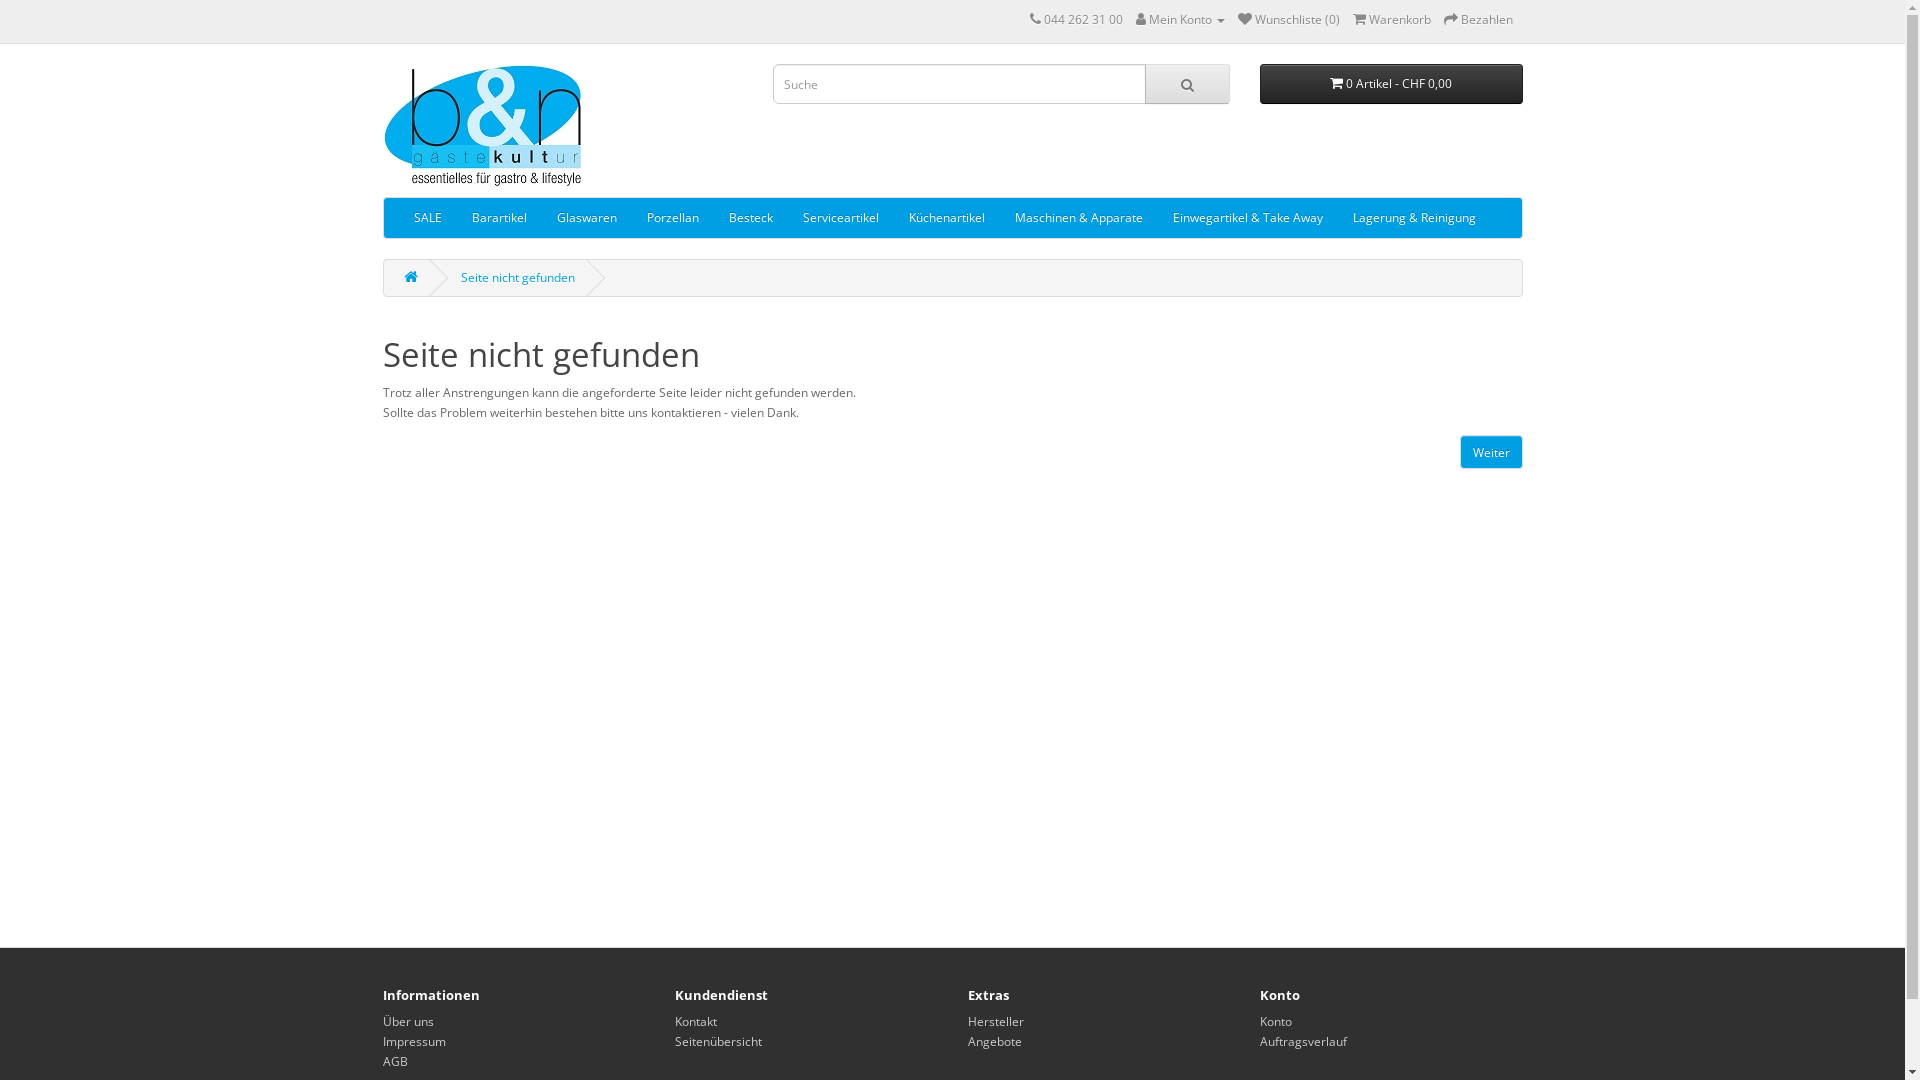  What do you see at coordinates (498, 218) in the screenshot?
I see `Barartikel` at bounding box center [498, 218].